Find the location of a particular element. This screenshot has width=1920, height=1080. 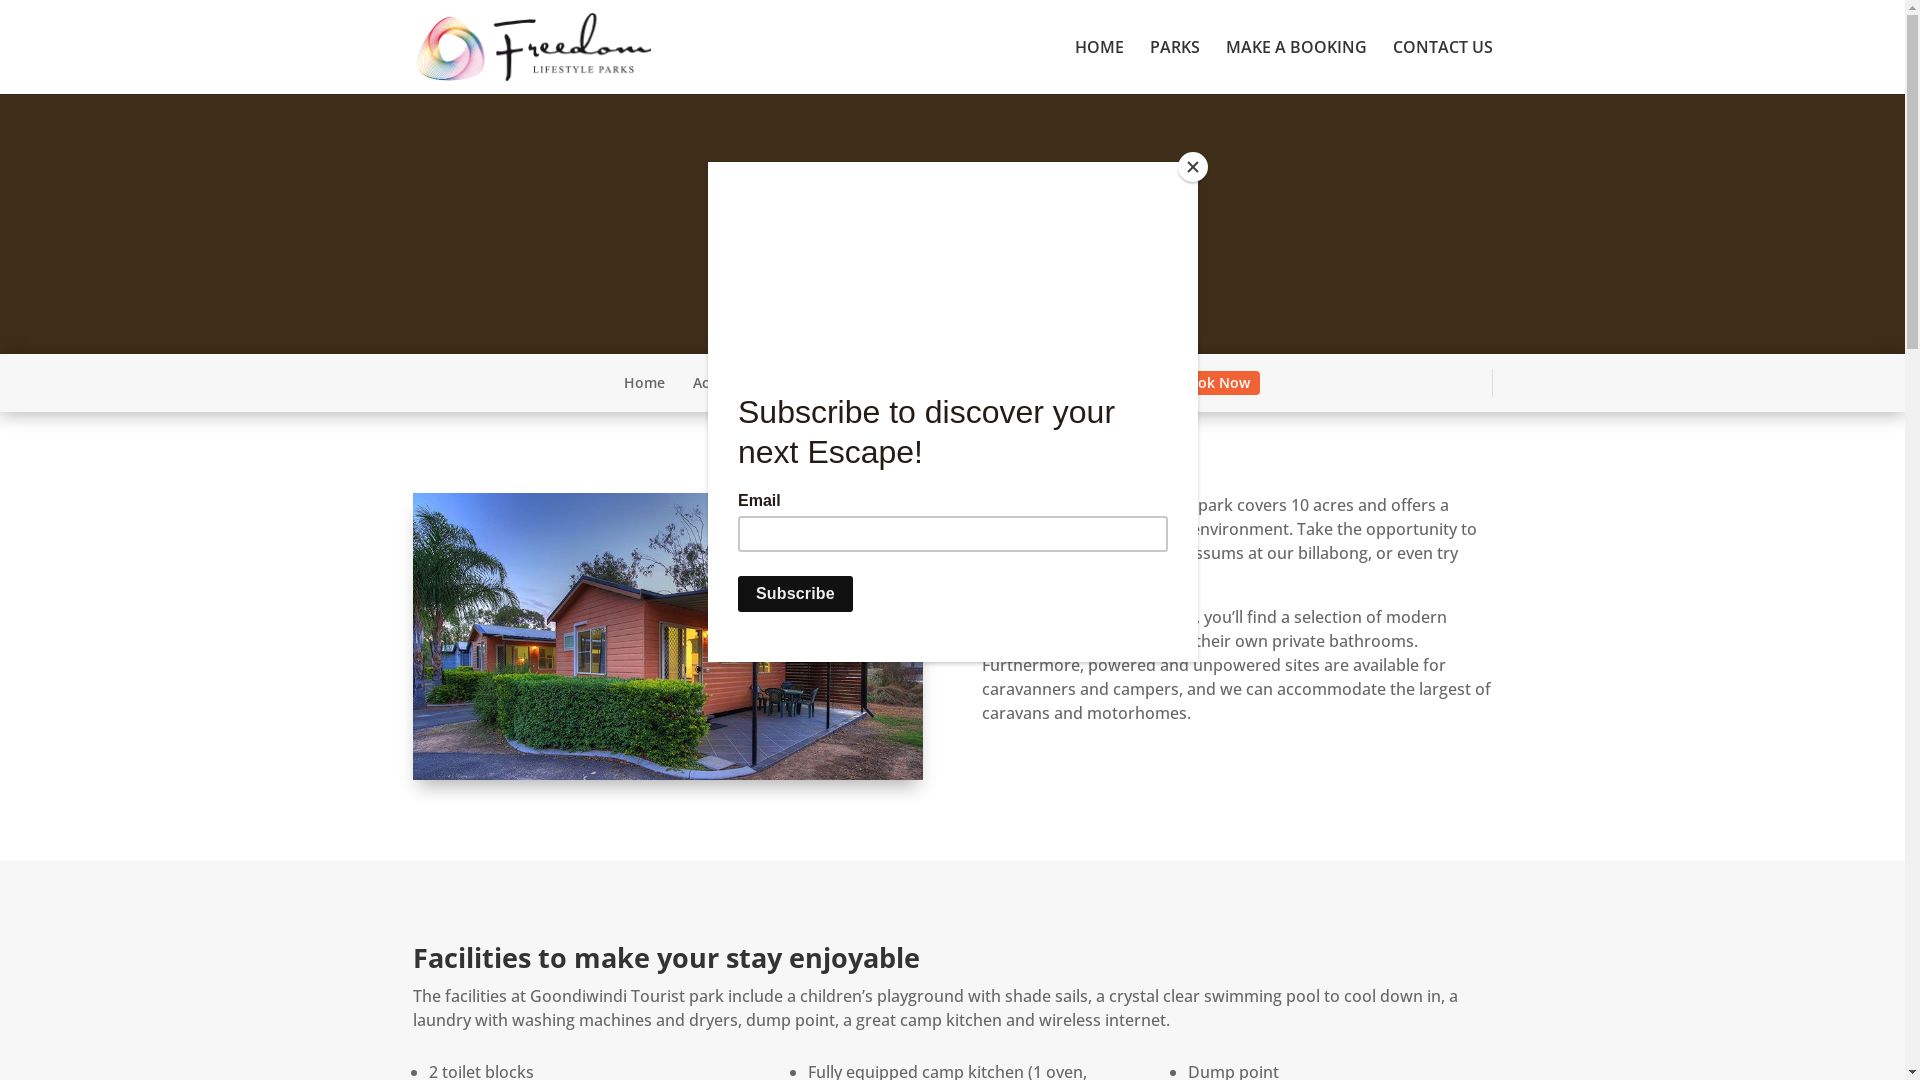

Home is located at coordinates (644, 382).